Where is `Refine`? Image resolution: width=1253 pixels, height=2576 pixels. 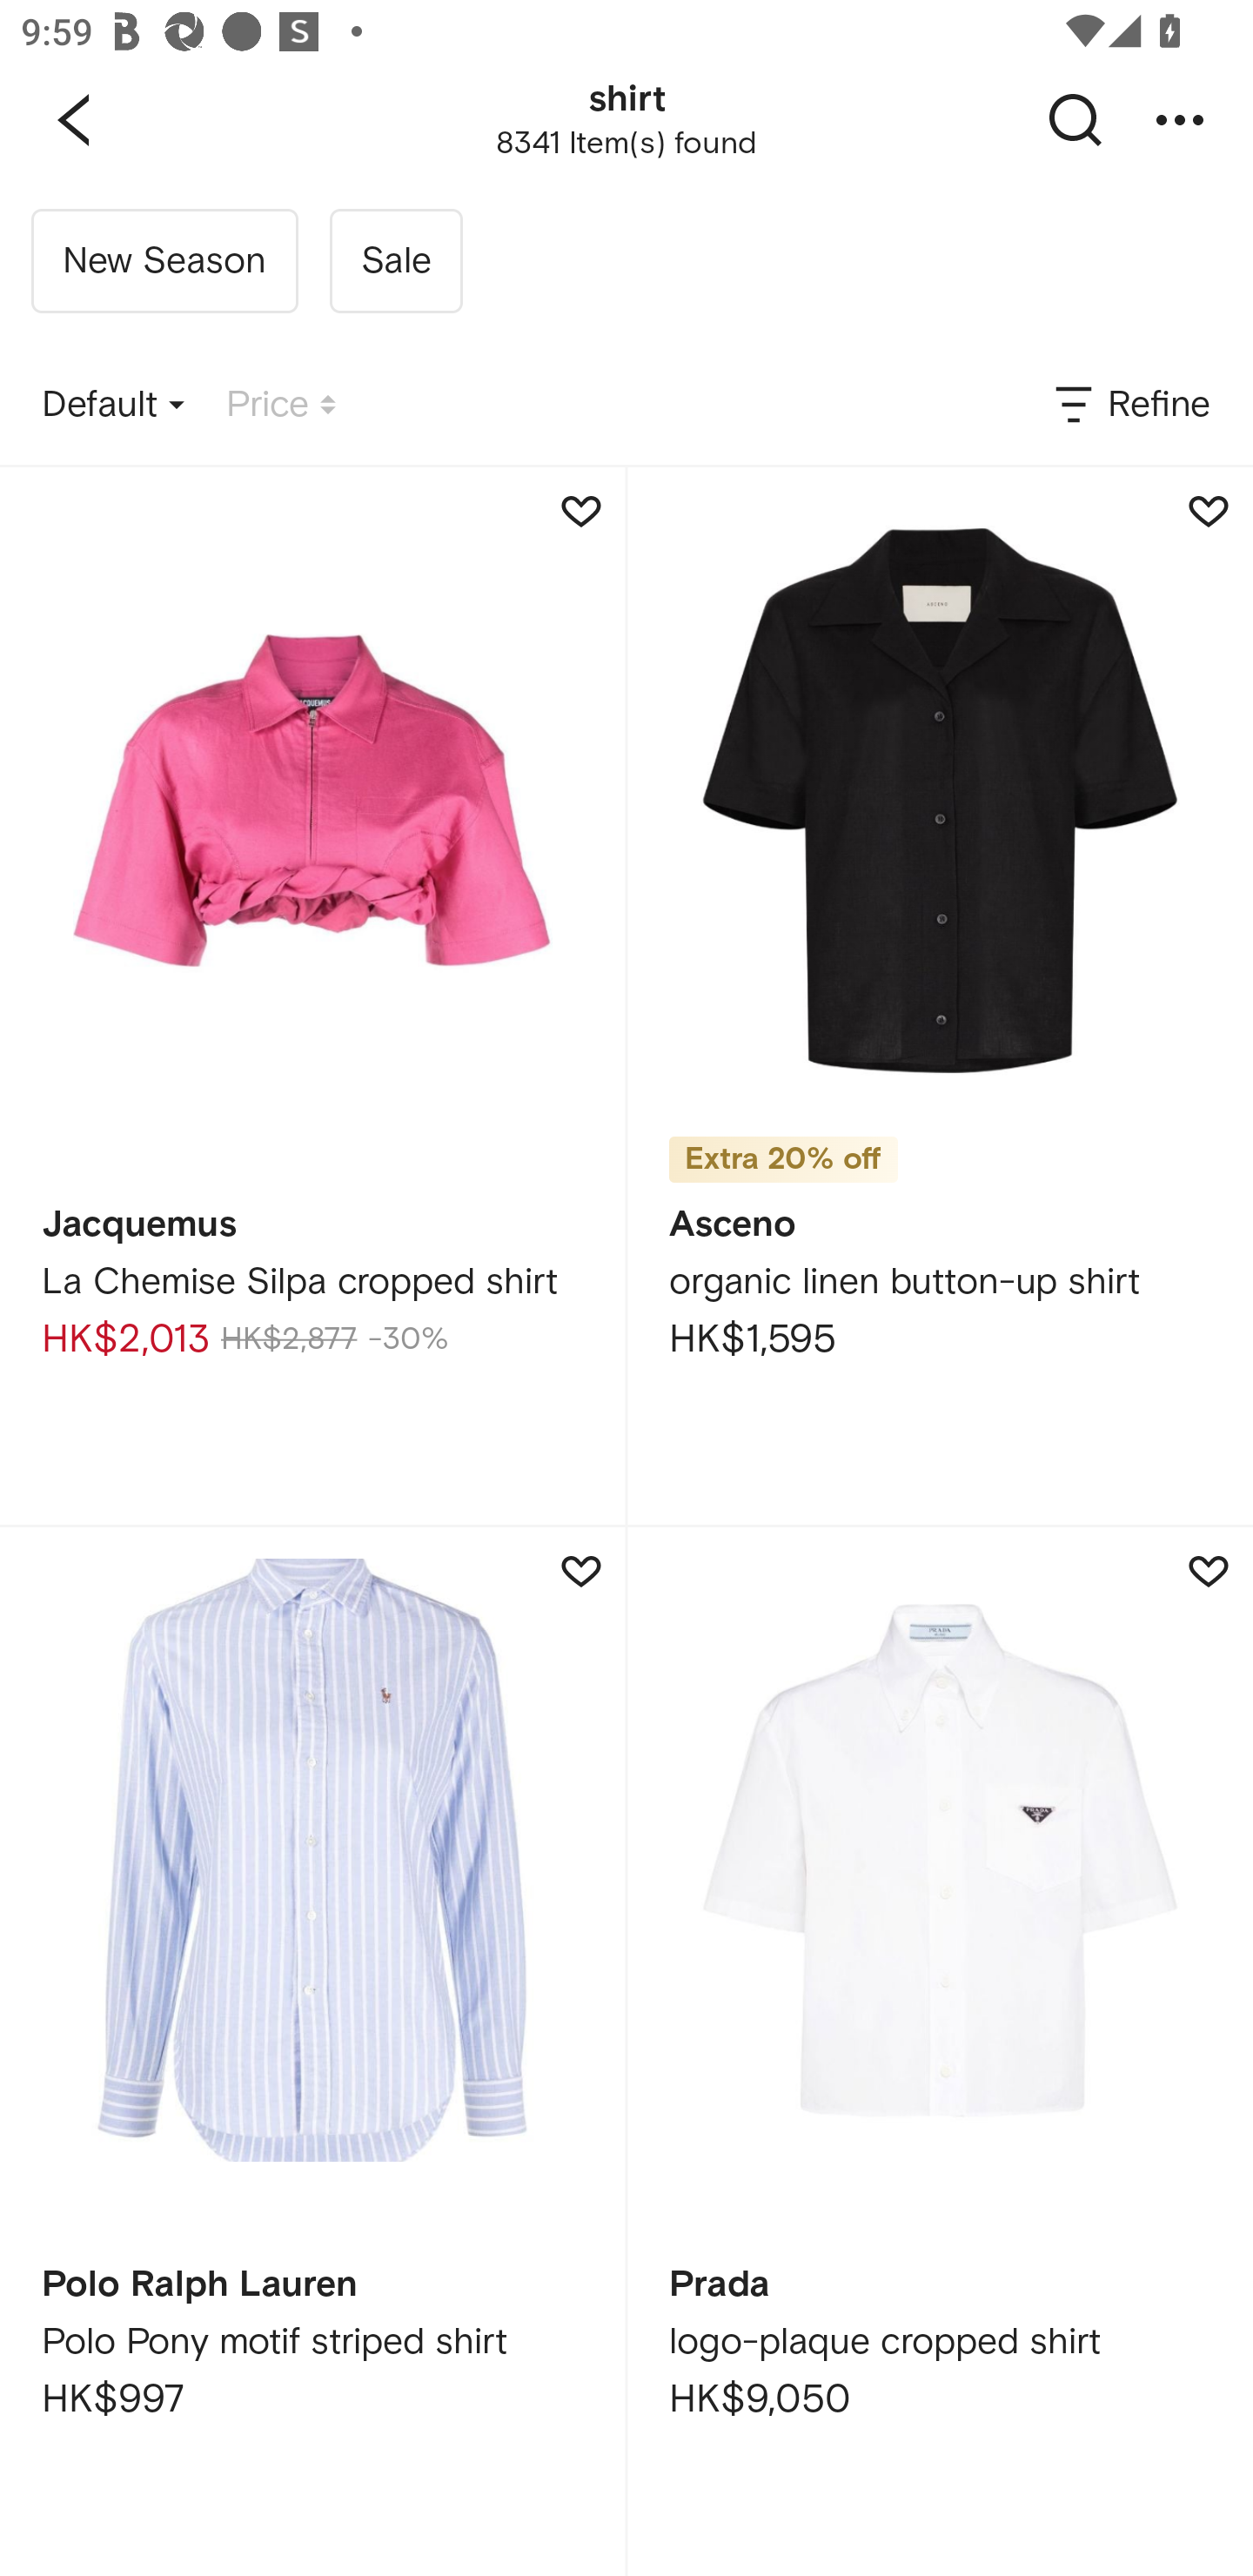 Refine is located at coordinates (1130, 406).